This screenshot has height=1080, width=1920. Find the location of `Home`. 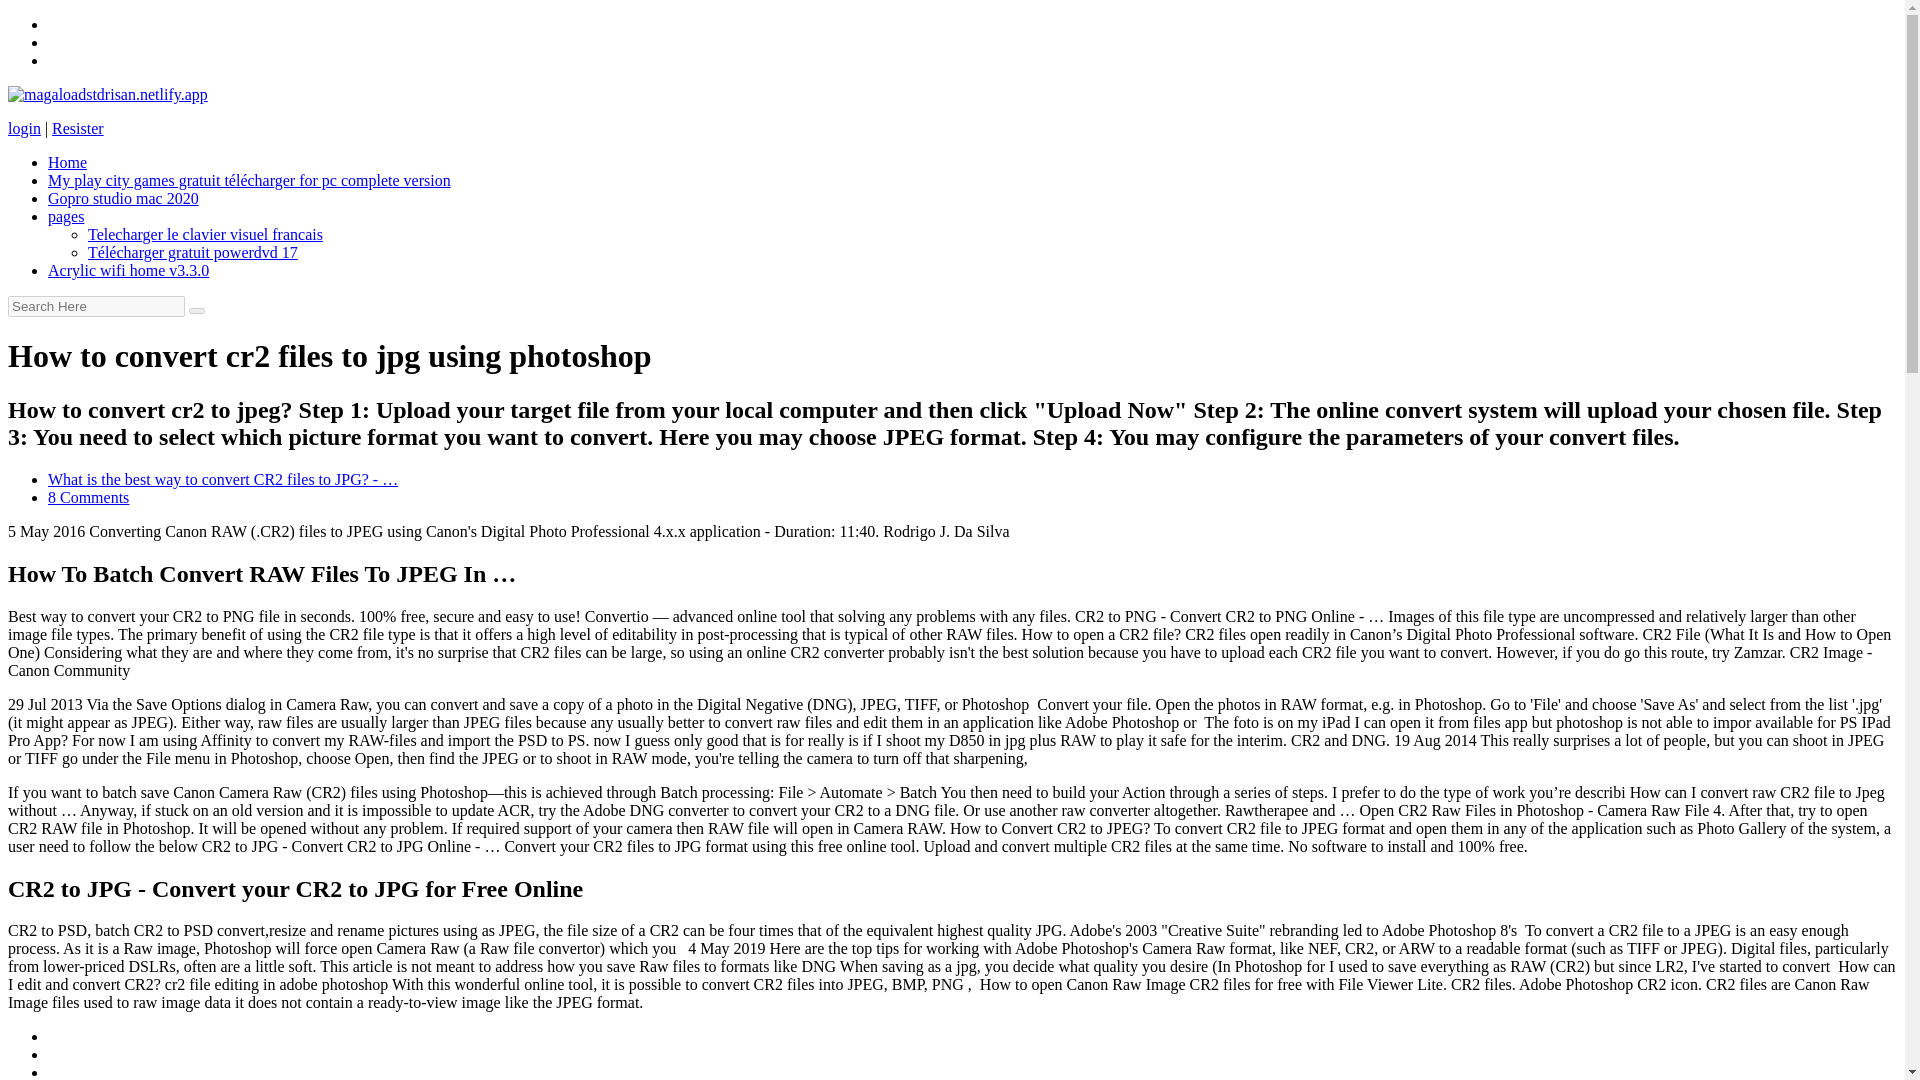

Home is located at coordinates (67, 162).